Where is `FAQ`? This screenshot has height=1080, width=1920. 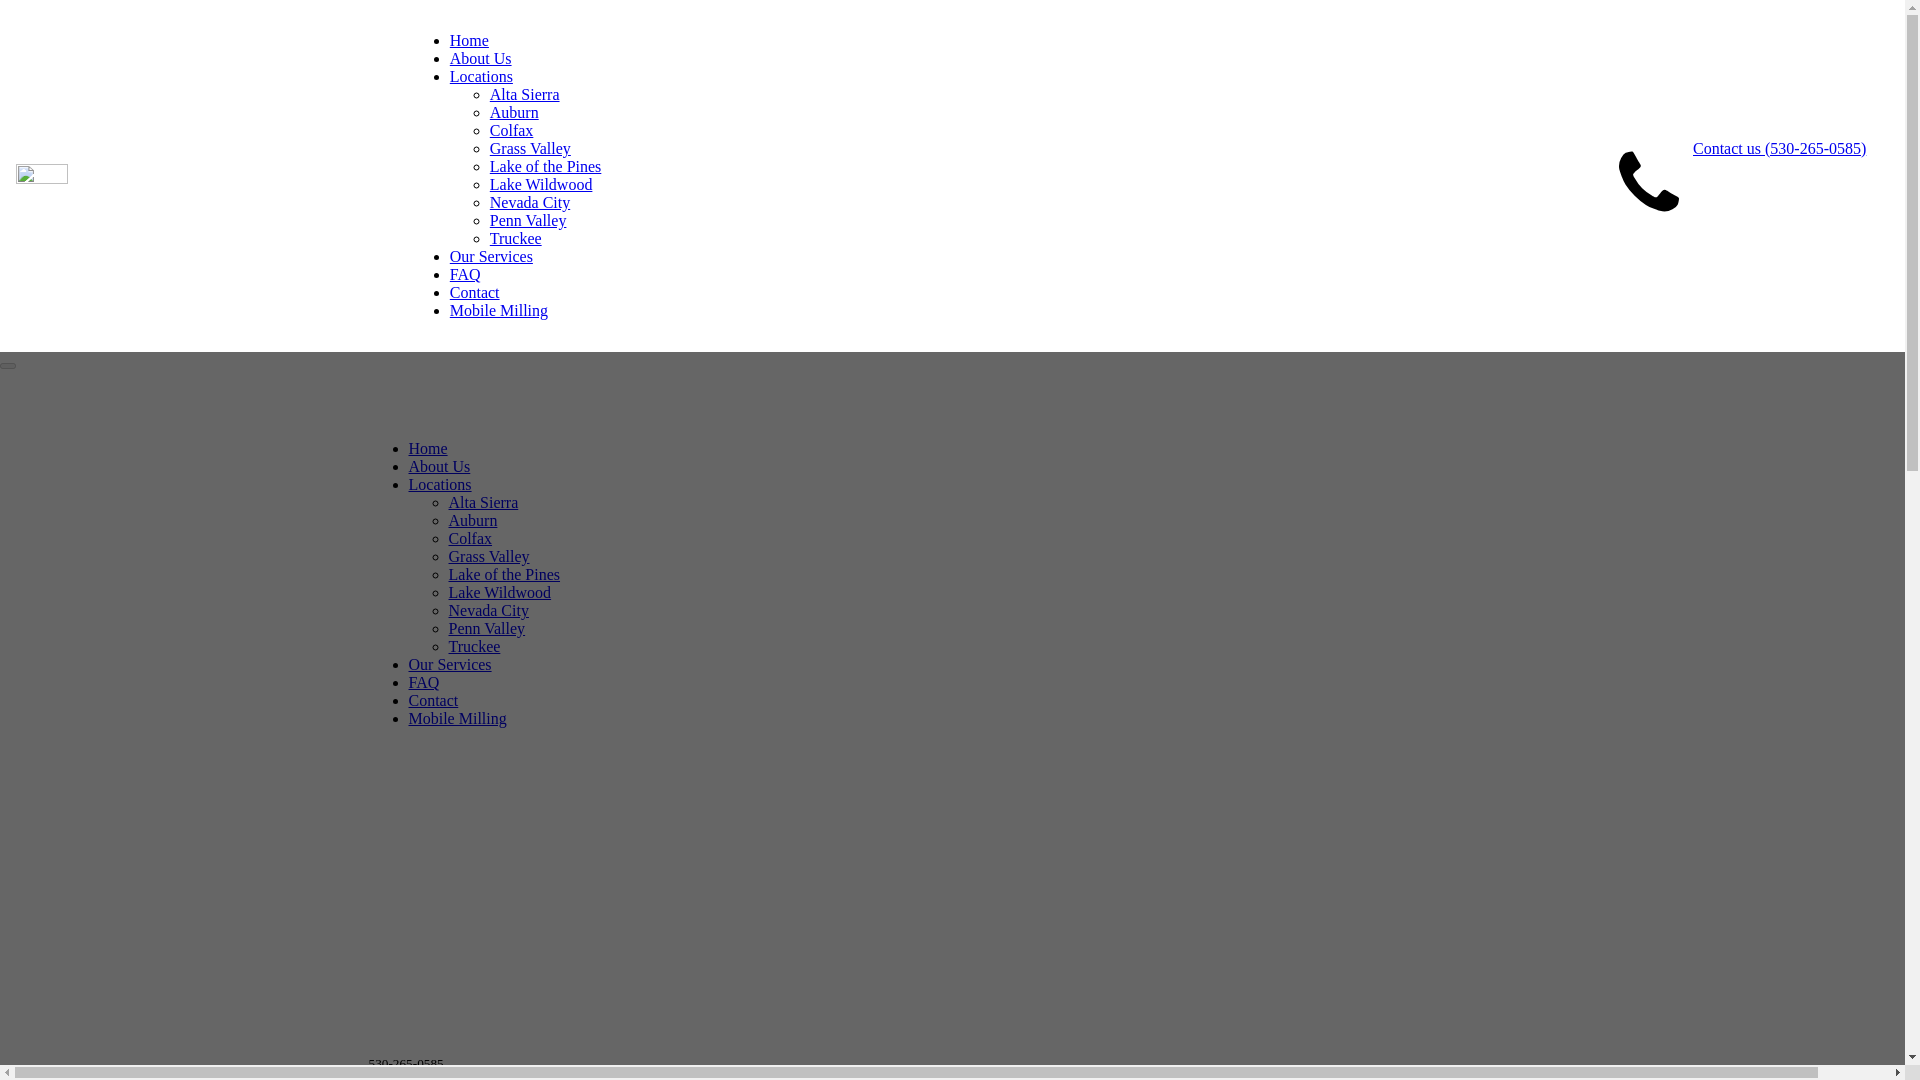 FAQ is located at coordinates (465, 274).